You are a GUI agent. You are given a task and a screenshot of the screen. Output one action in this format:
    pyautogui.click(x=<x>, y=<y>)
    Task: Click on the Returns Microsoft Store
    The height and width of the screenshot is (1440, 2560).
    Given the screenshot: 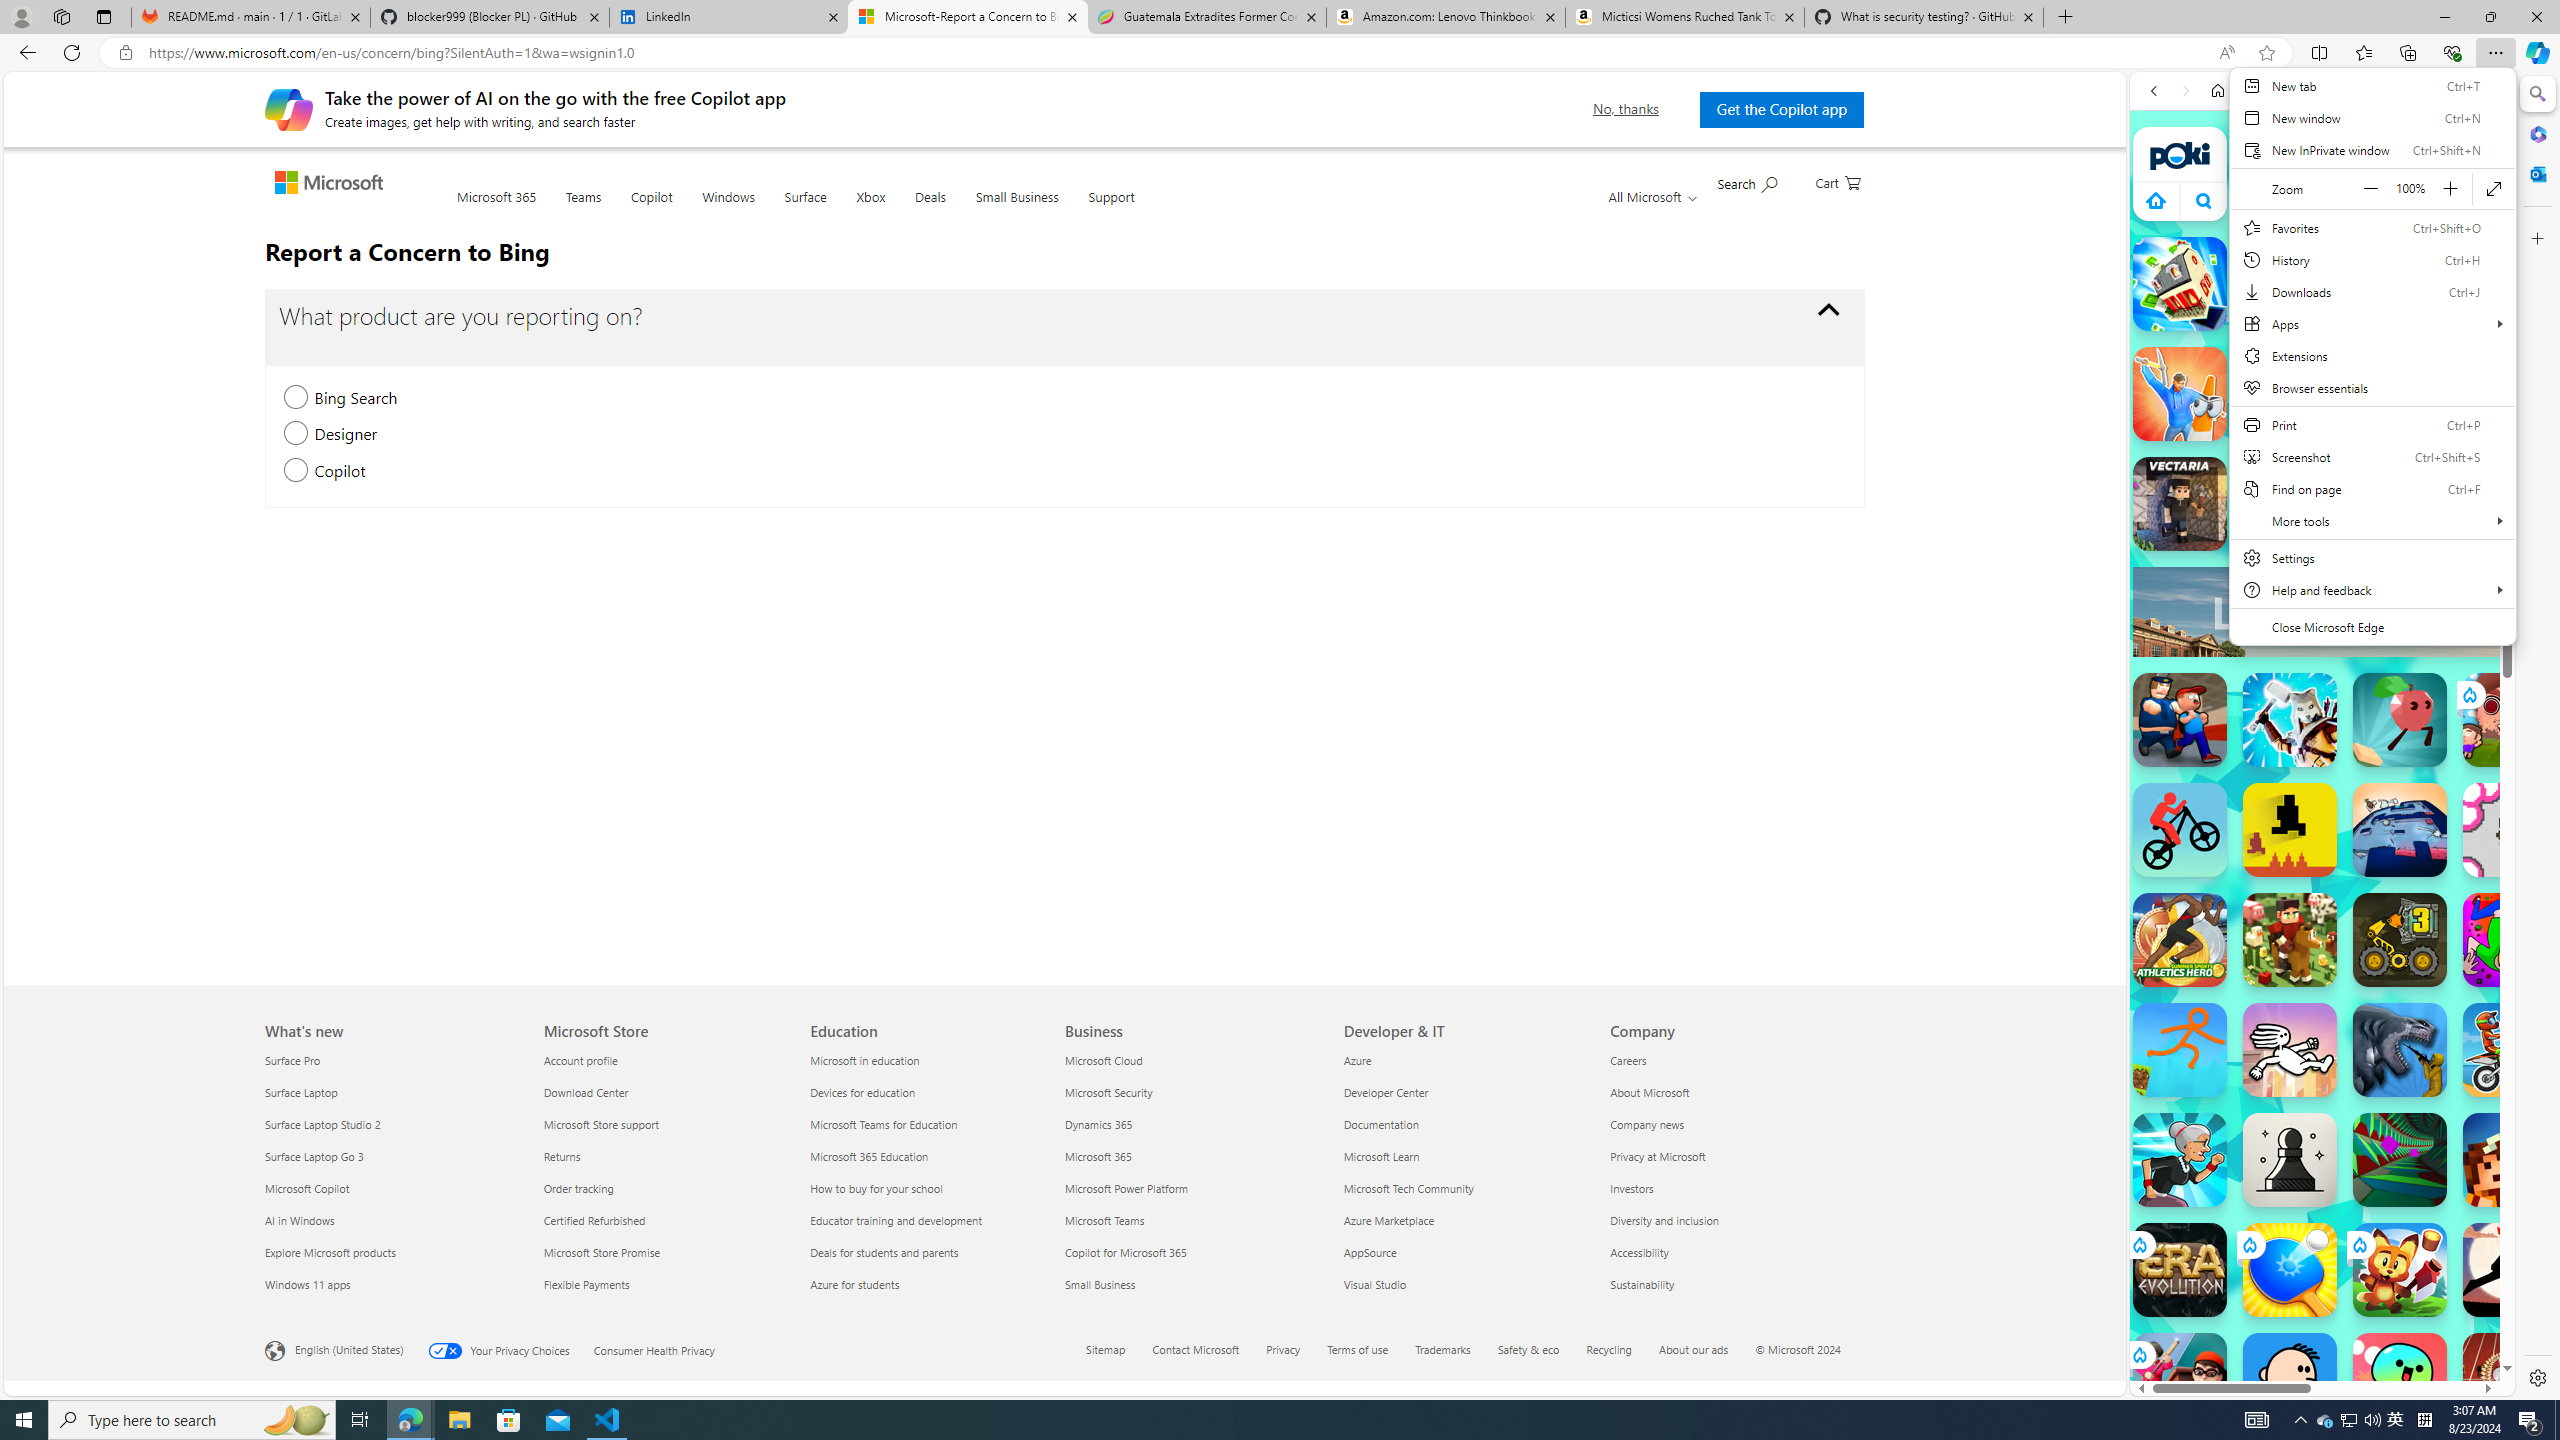 What is the action you would take?
    pyautogui.click(x=562, y=1155)
    